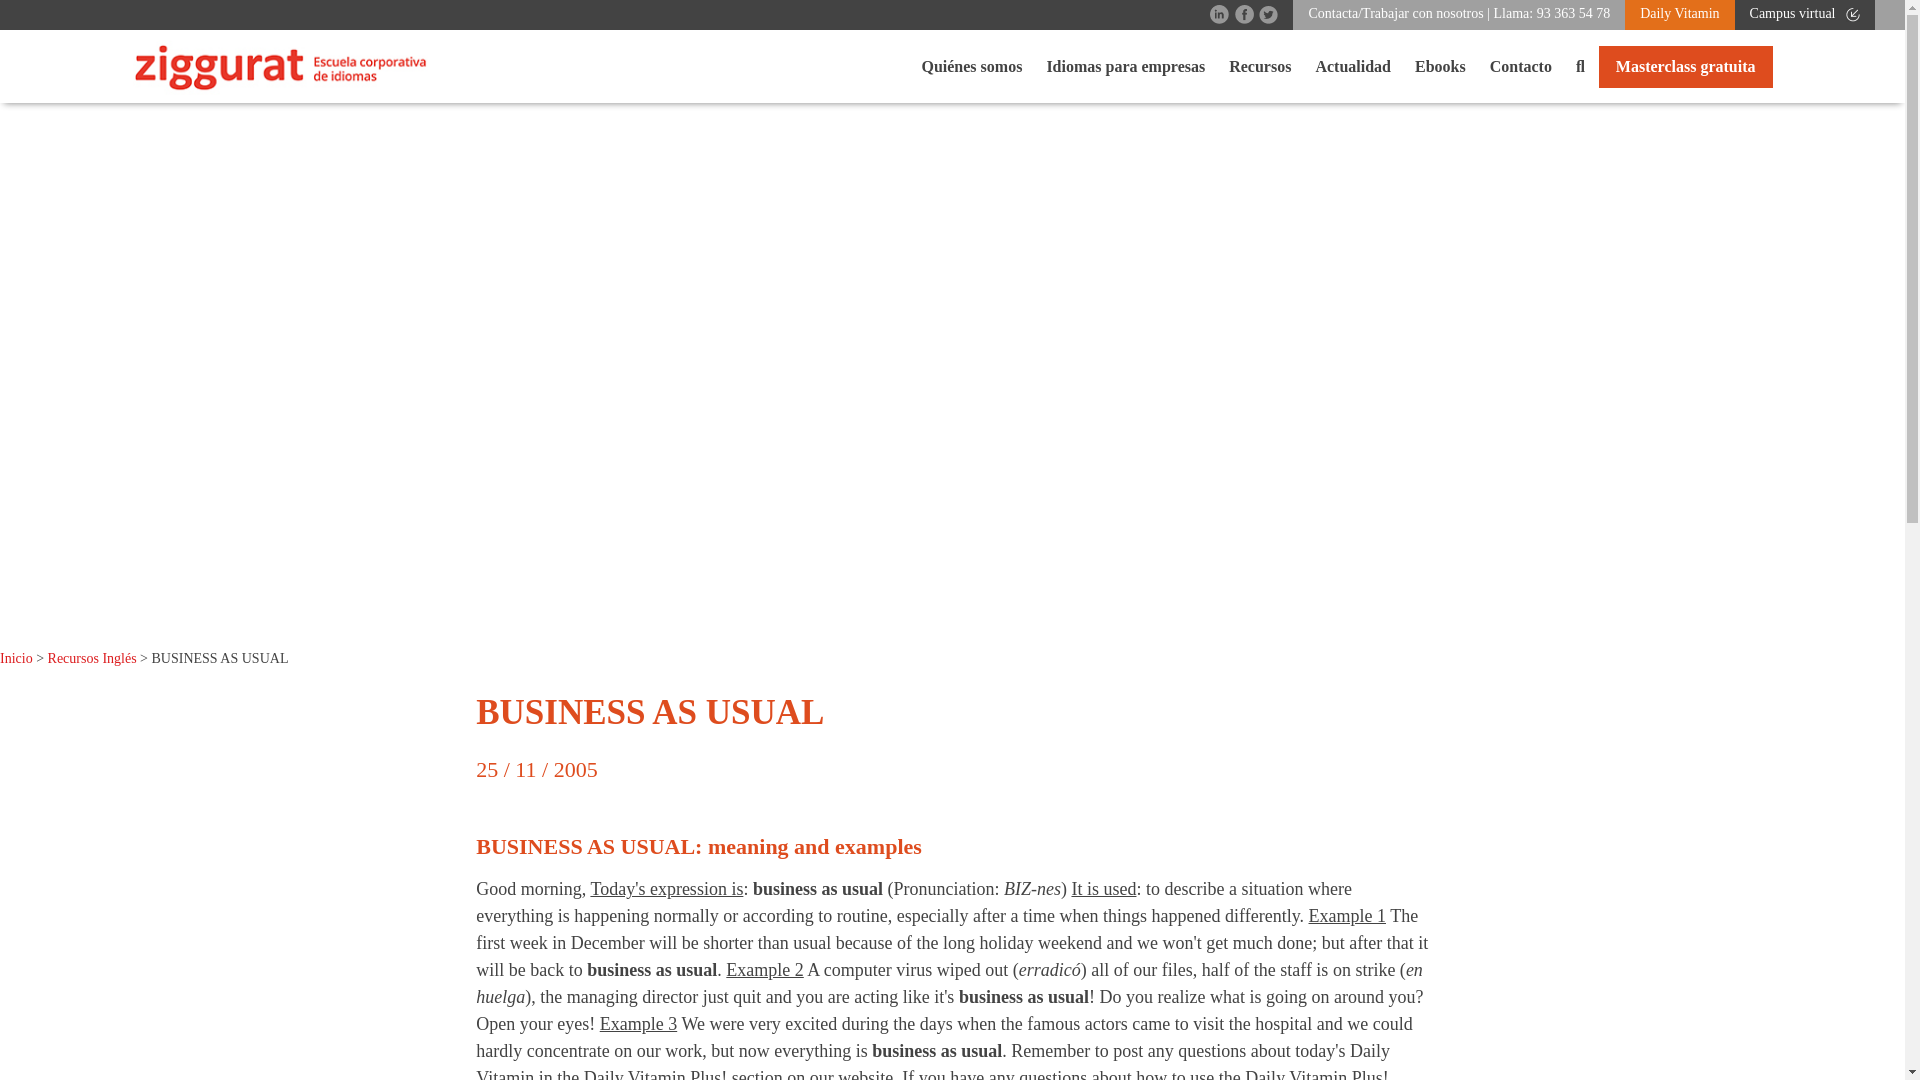 The width and height of the screenshot is (1920, 1080). I want to click on Recursos, so click(1260, 66).